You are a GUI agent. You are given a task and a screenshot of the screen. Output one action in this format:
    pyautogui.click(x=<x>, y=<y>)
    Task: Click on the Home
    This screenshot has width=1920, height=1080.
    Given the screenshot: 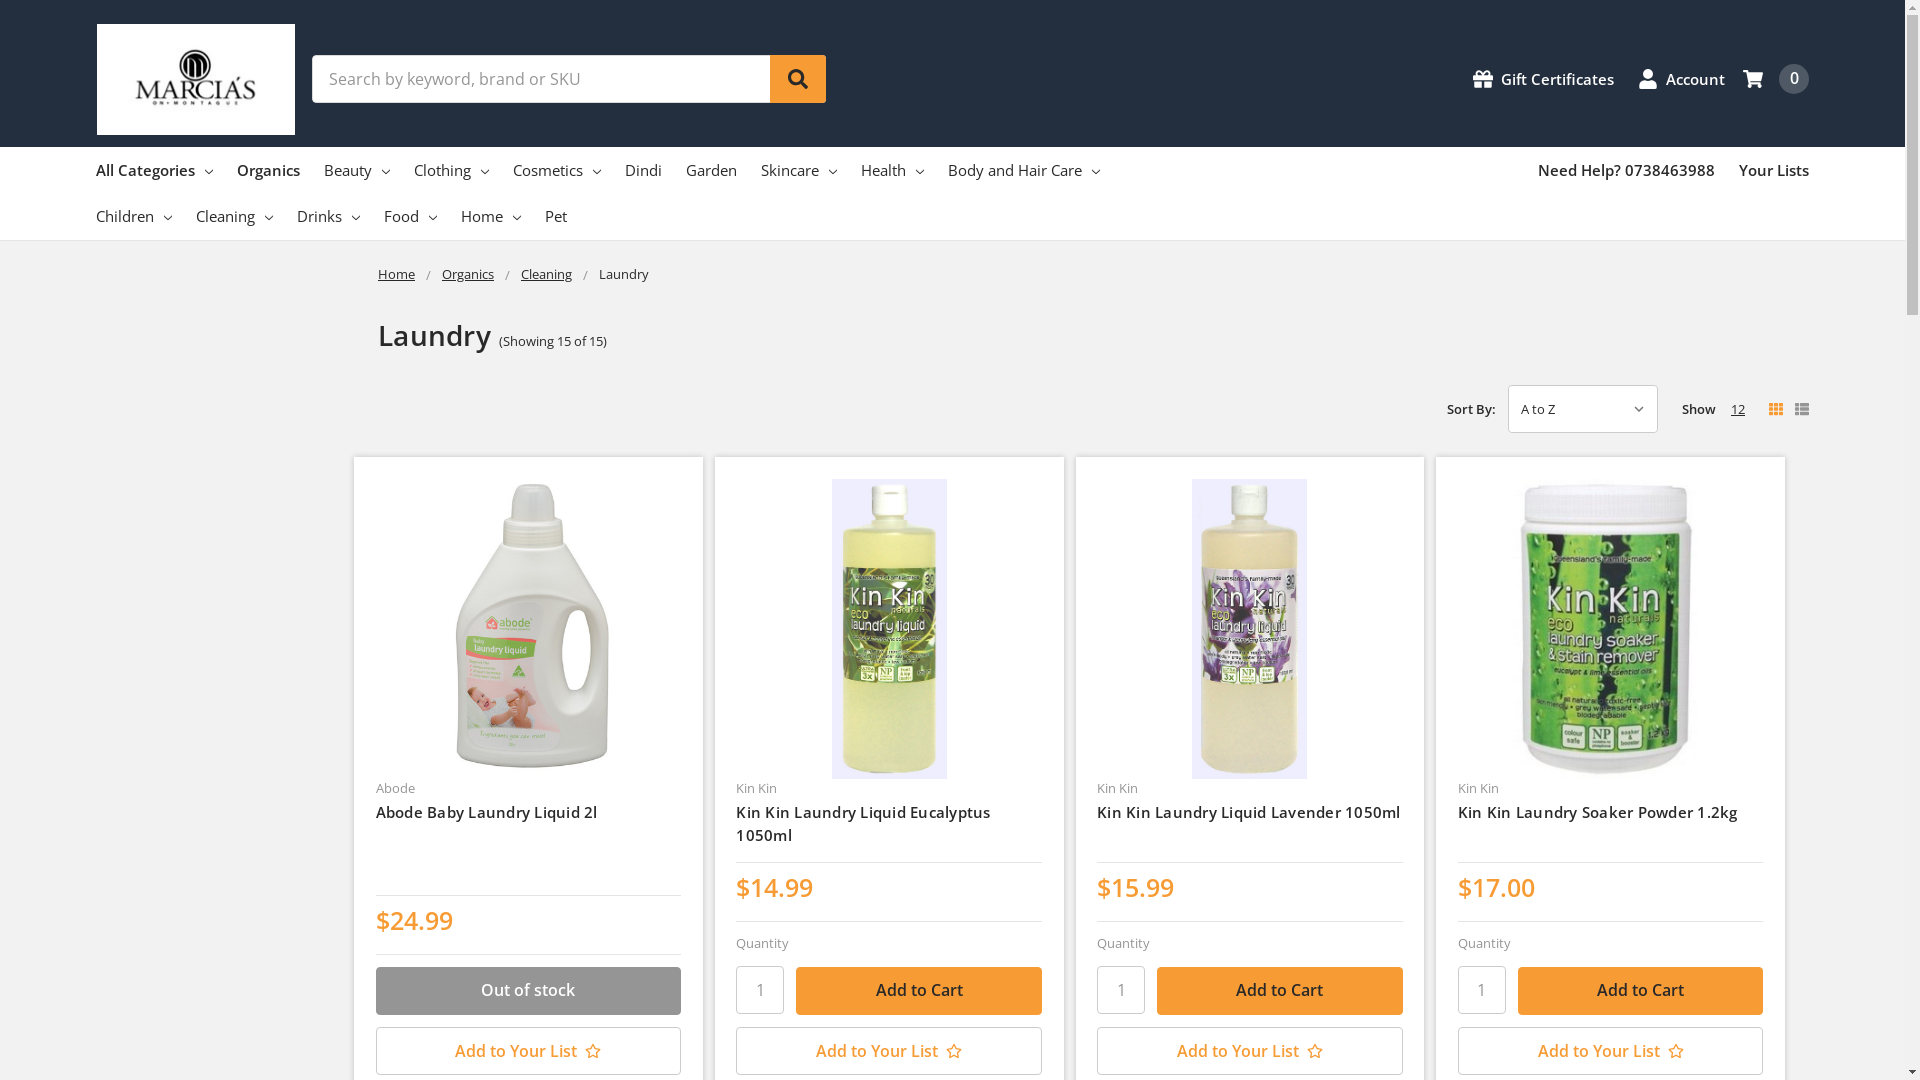 What is the action you would take?
    pyautogui.click(x=396, y=274)
    